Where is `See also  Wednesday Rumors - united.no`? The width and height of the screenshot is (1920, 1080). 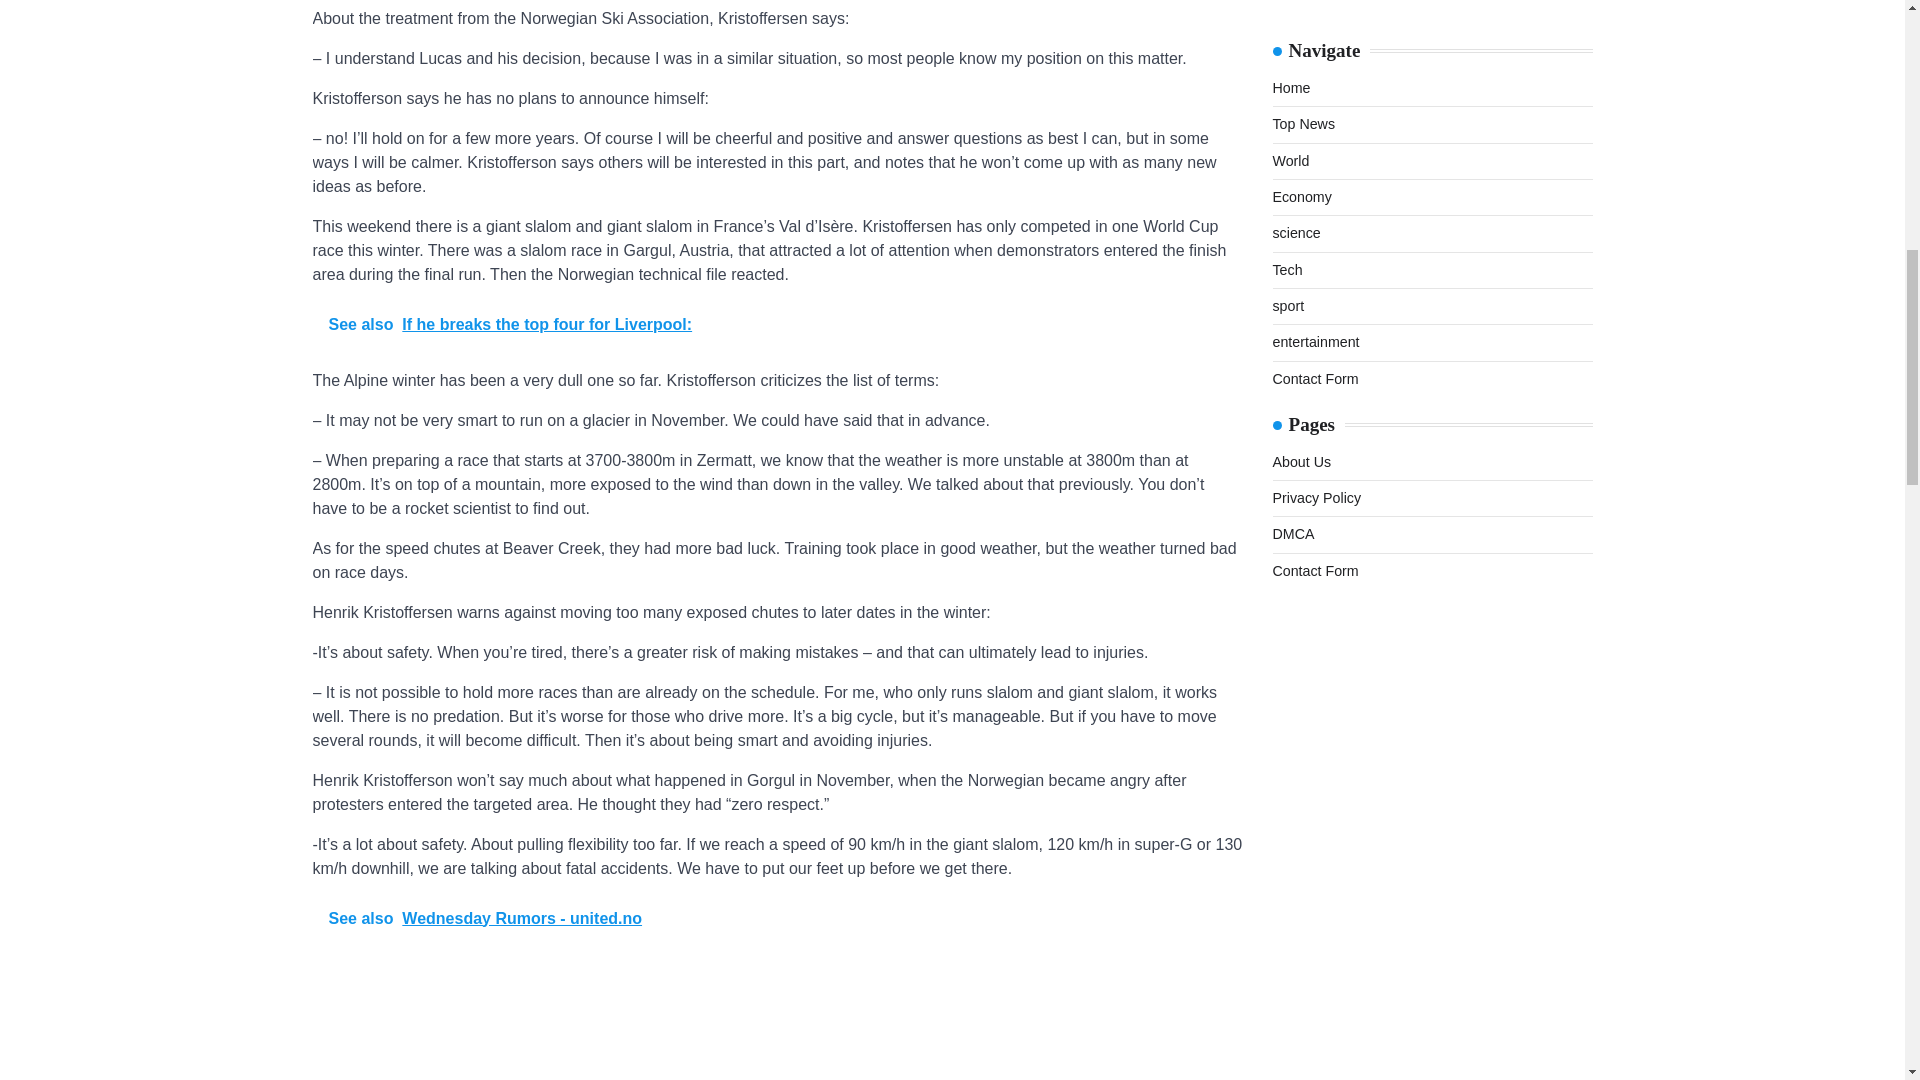 See also  Wednesday Rumors - united.no is located at coordinates (776, 918).